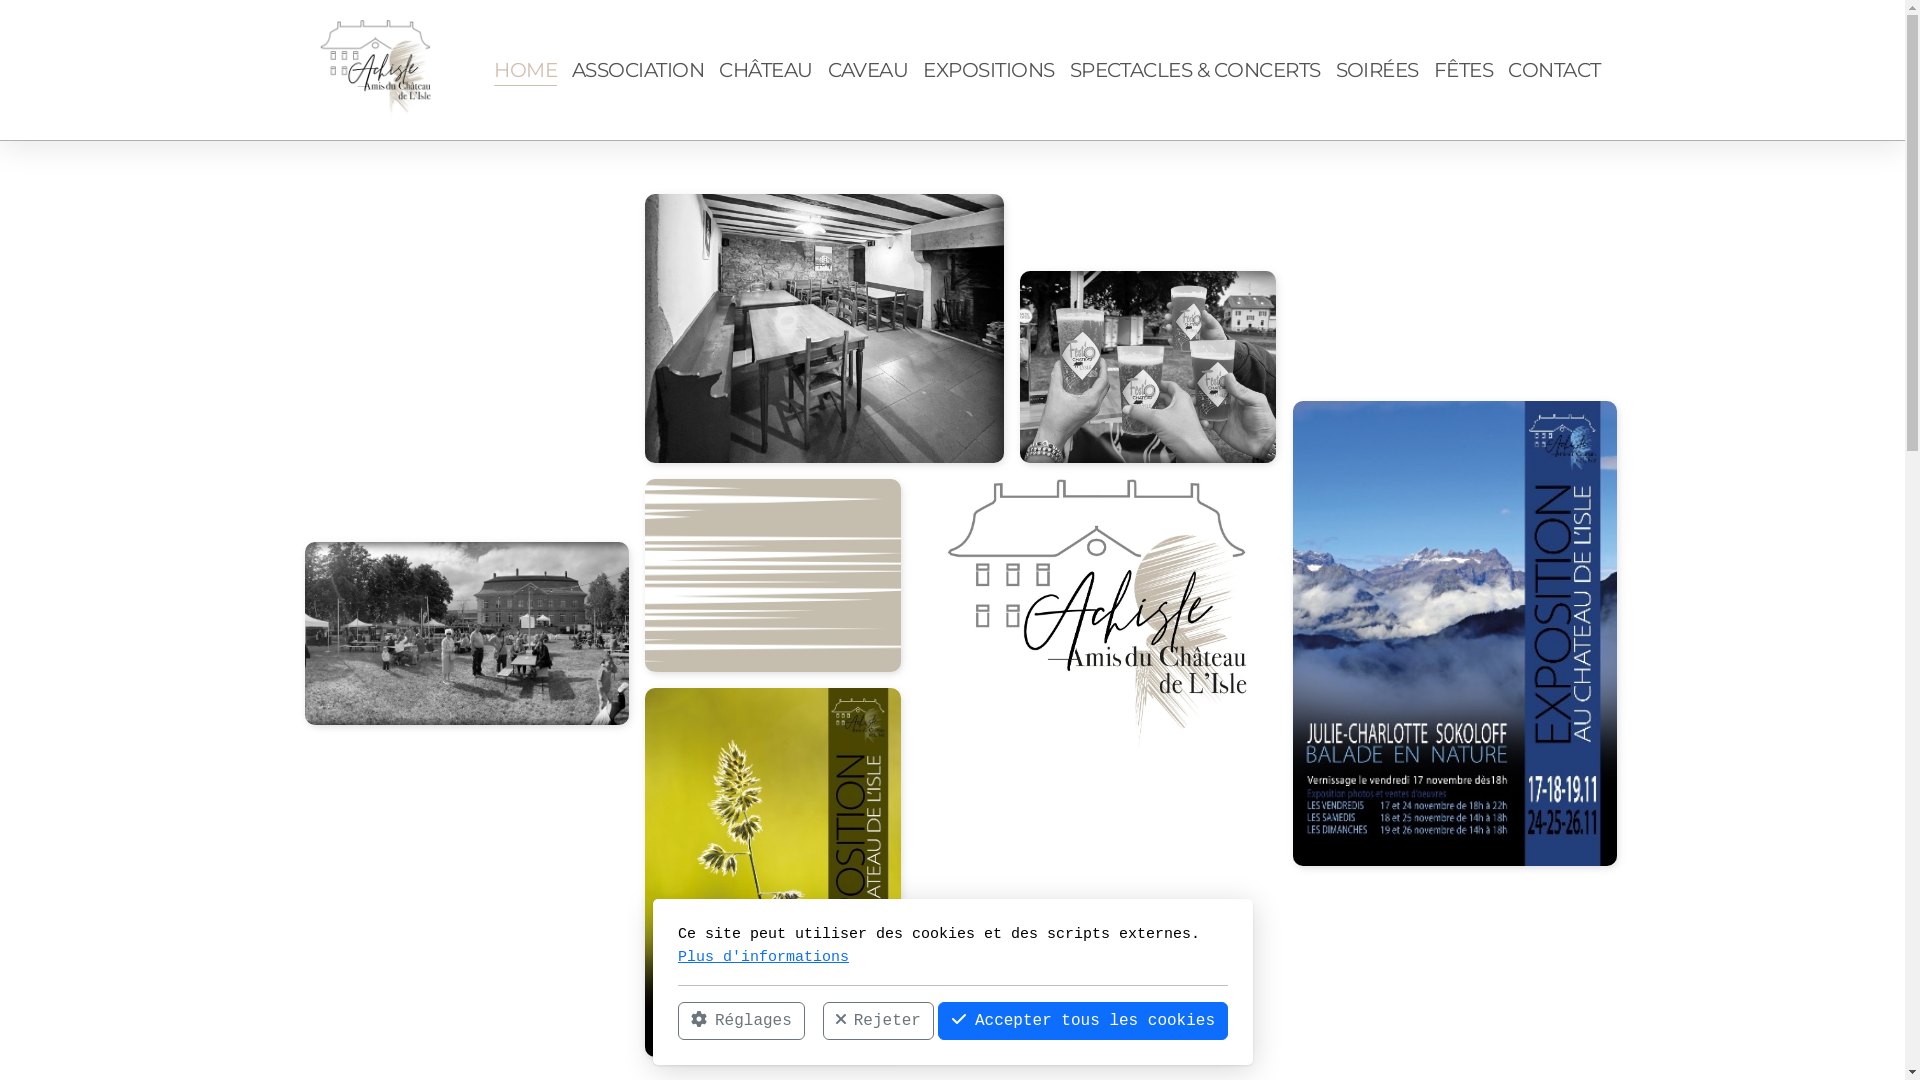 This screenshot has height=1080, width=1920. What do you see at coordinates (1554, 70) in the screenshot?
I see `CONTACT` at bounding box center [1554, 70].